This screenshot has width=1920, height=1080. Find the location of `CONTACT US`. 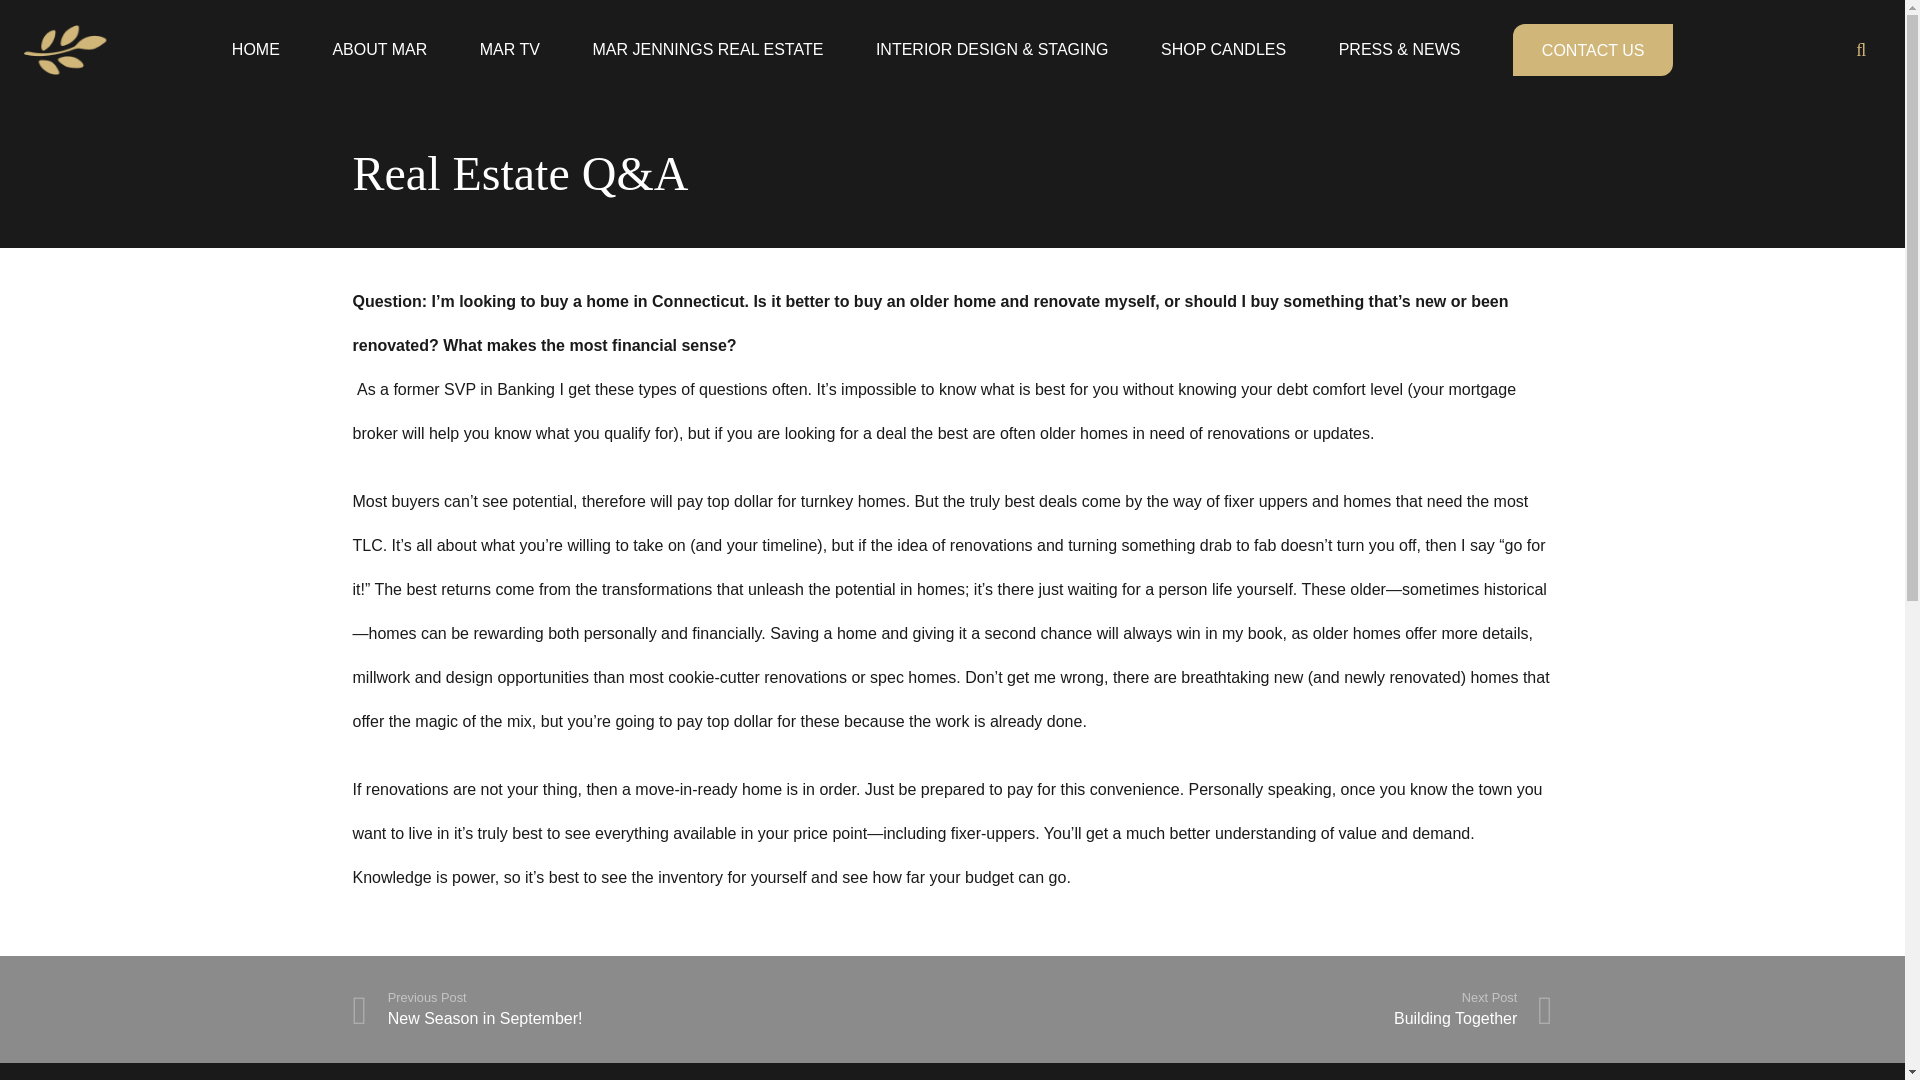

CONTACT US is located at coordinates (1592, 44).